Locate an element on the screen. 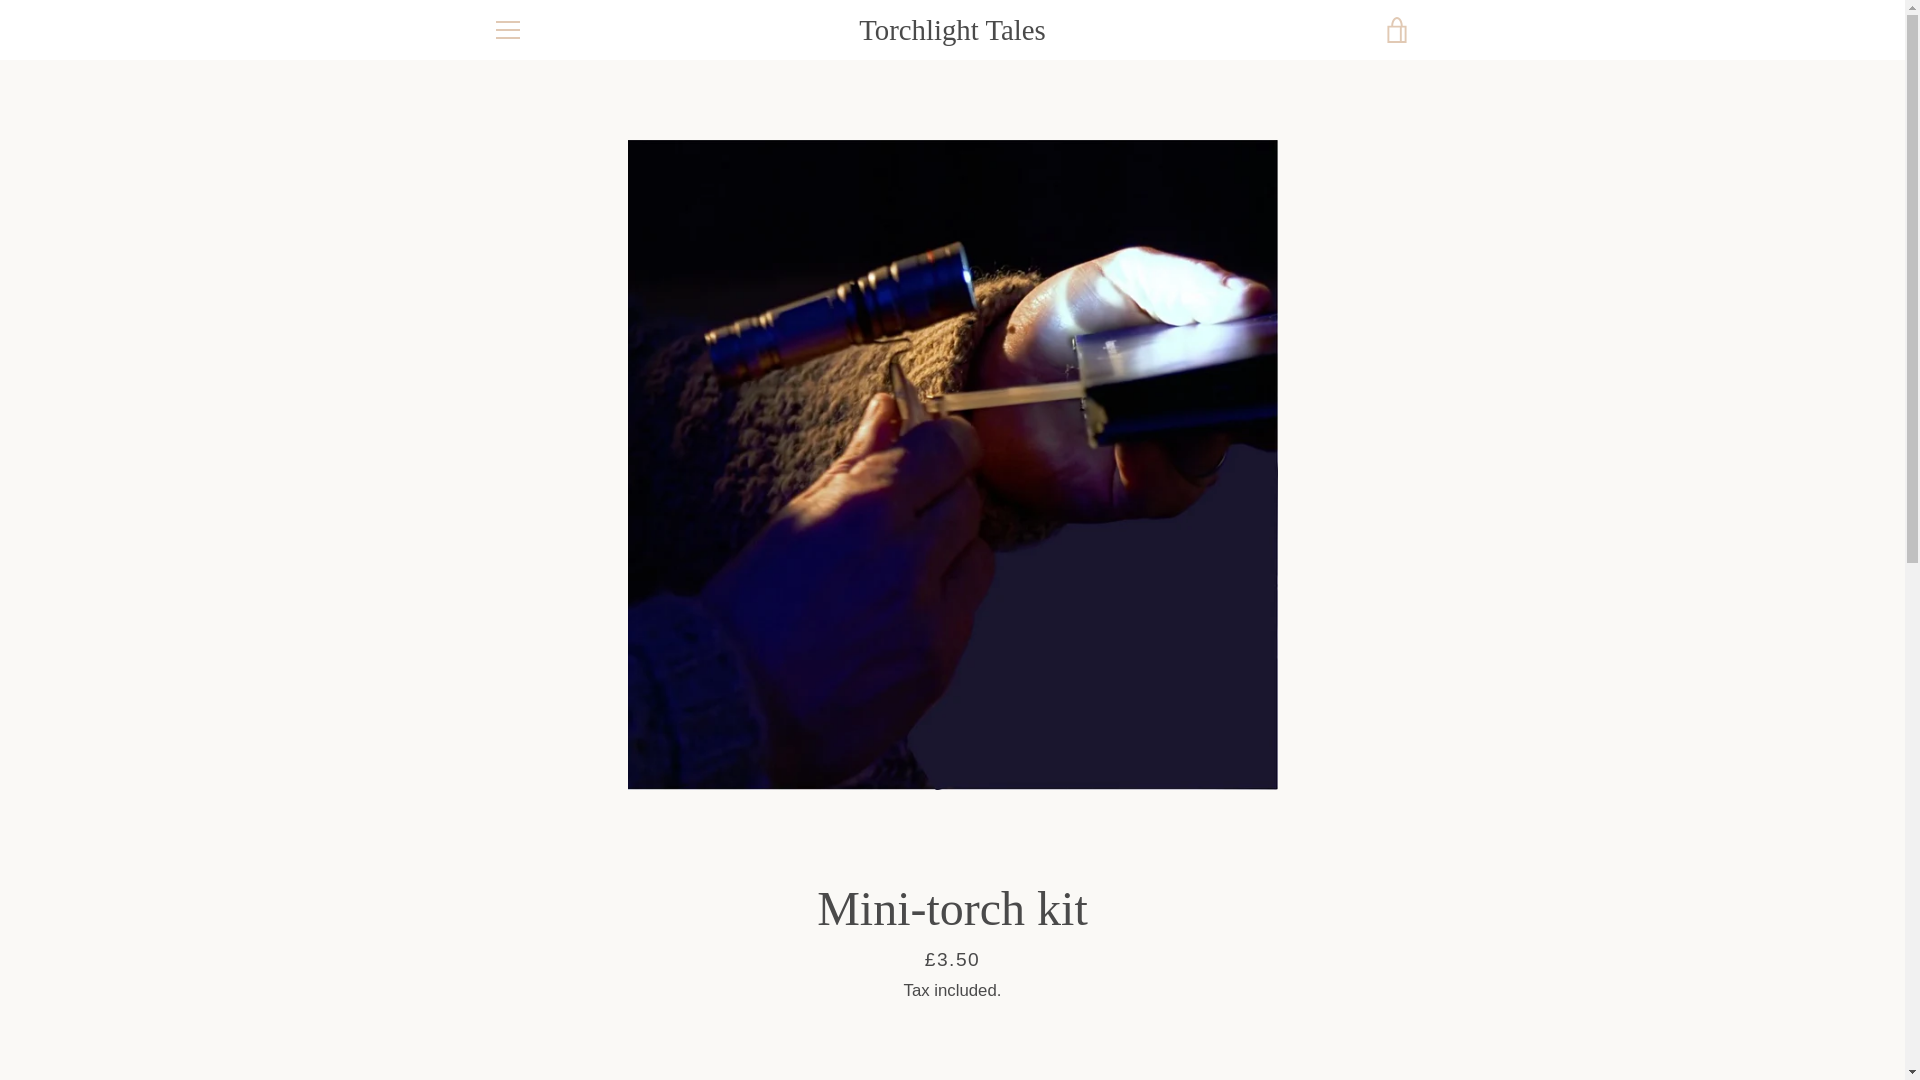  VIEW CART is located at coordinates (1397, 30).